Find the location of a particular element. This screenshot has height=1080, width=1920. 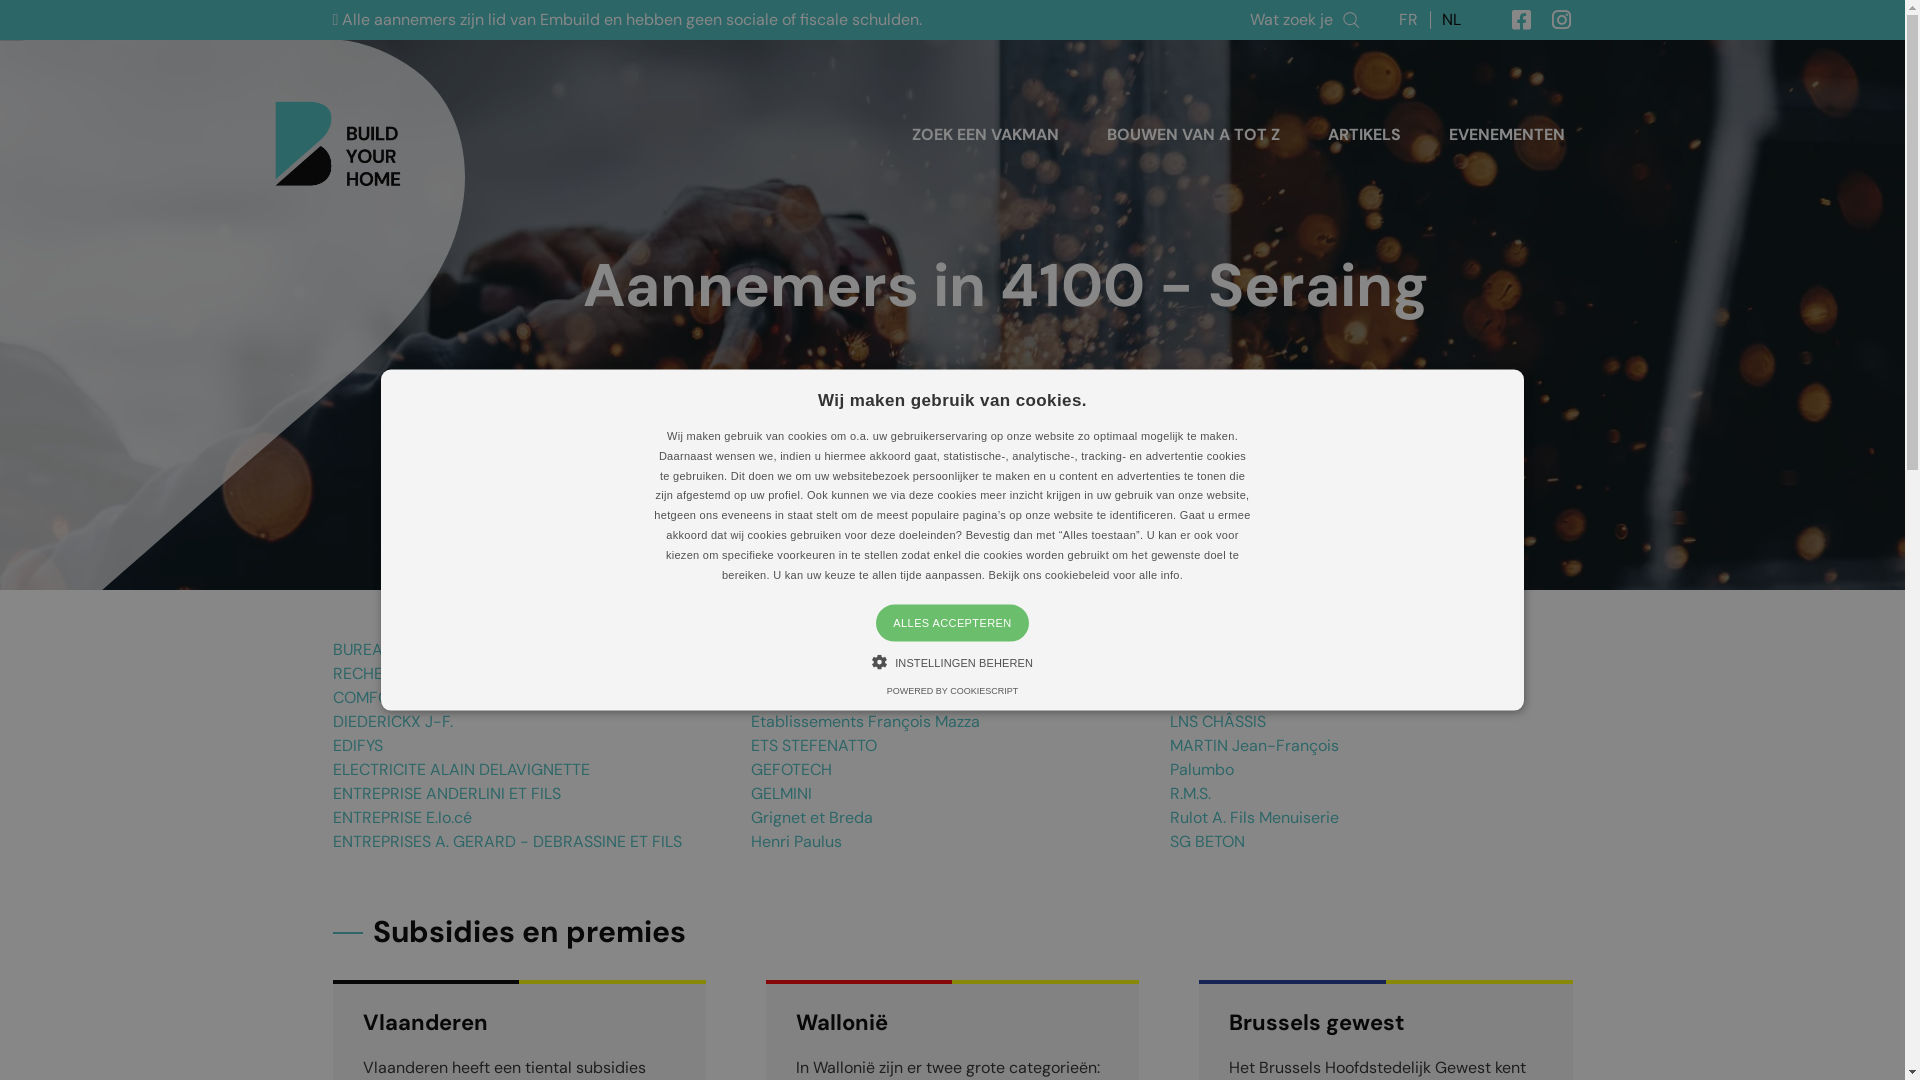

ARTIKELS is located at coordinates (1364, 135).